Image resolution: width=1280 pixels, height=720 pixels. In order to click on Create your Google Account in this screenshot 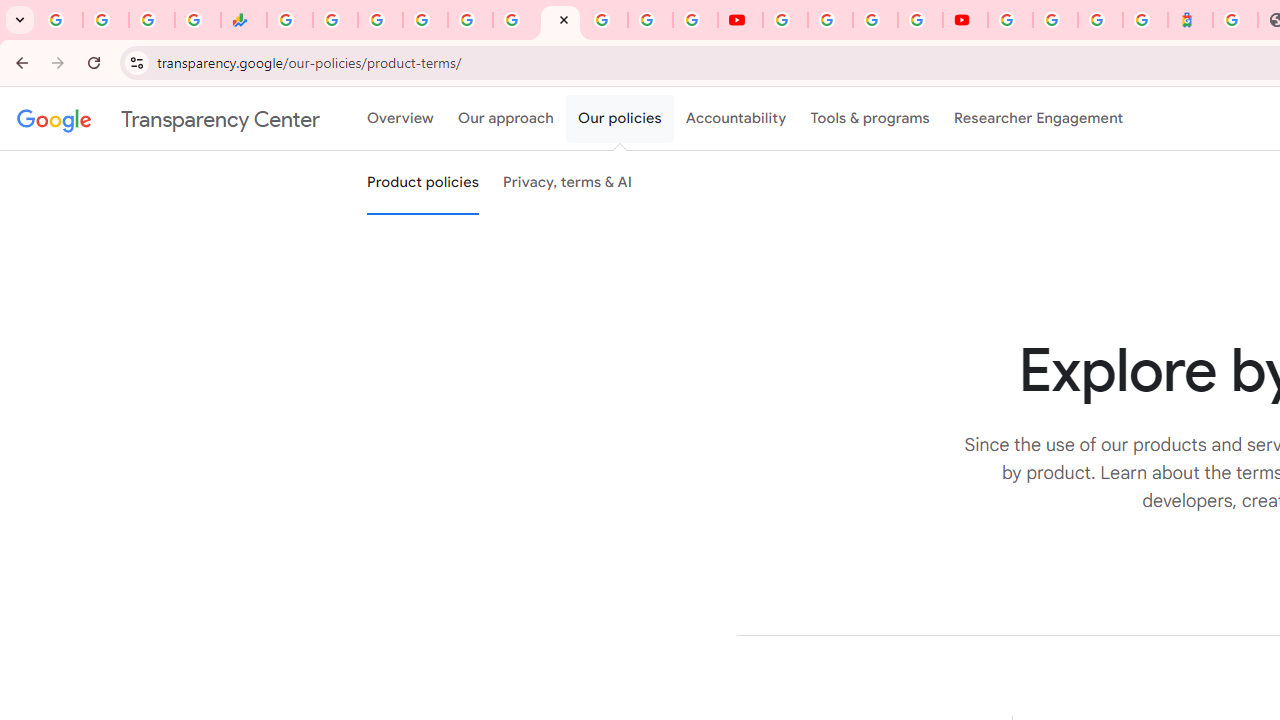, I will do `click(875, 20)`.